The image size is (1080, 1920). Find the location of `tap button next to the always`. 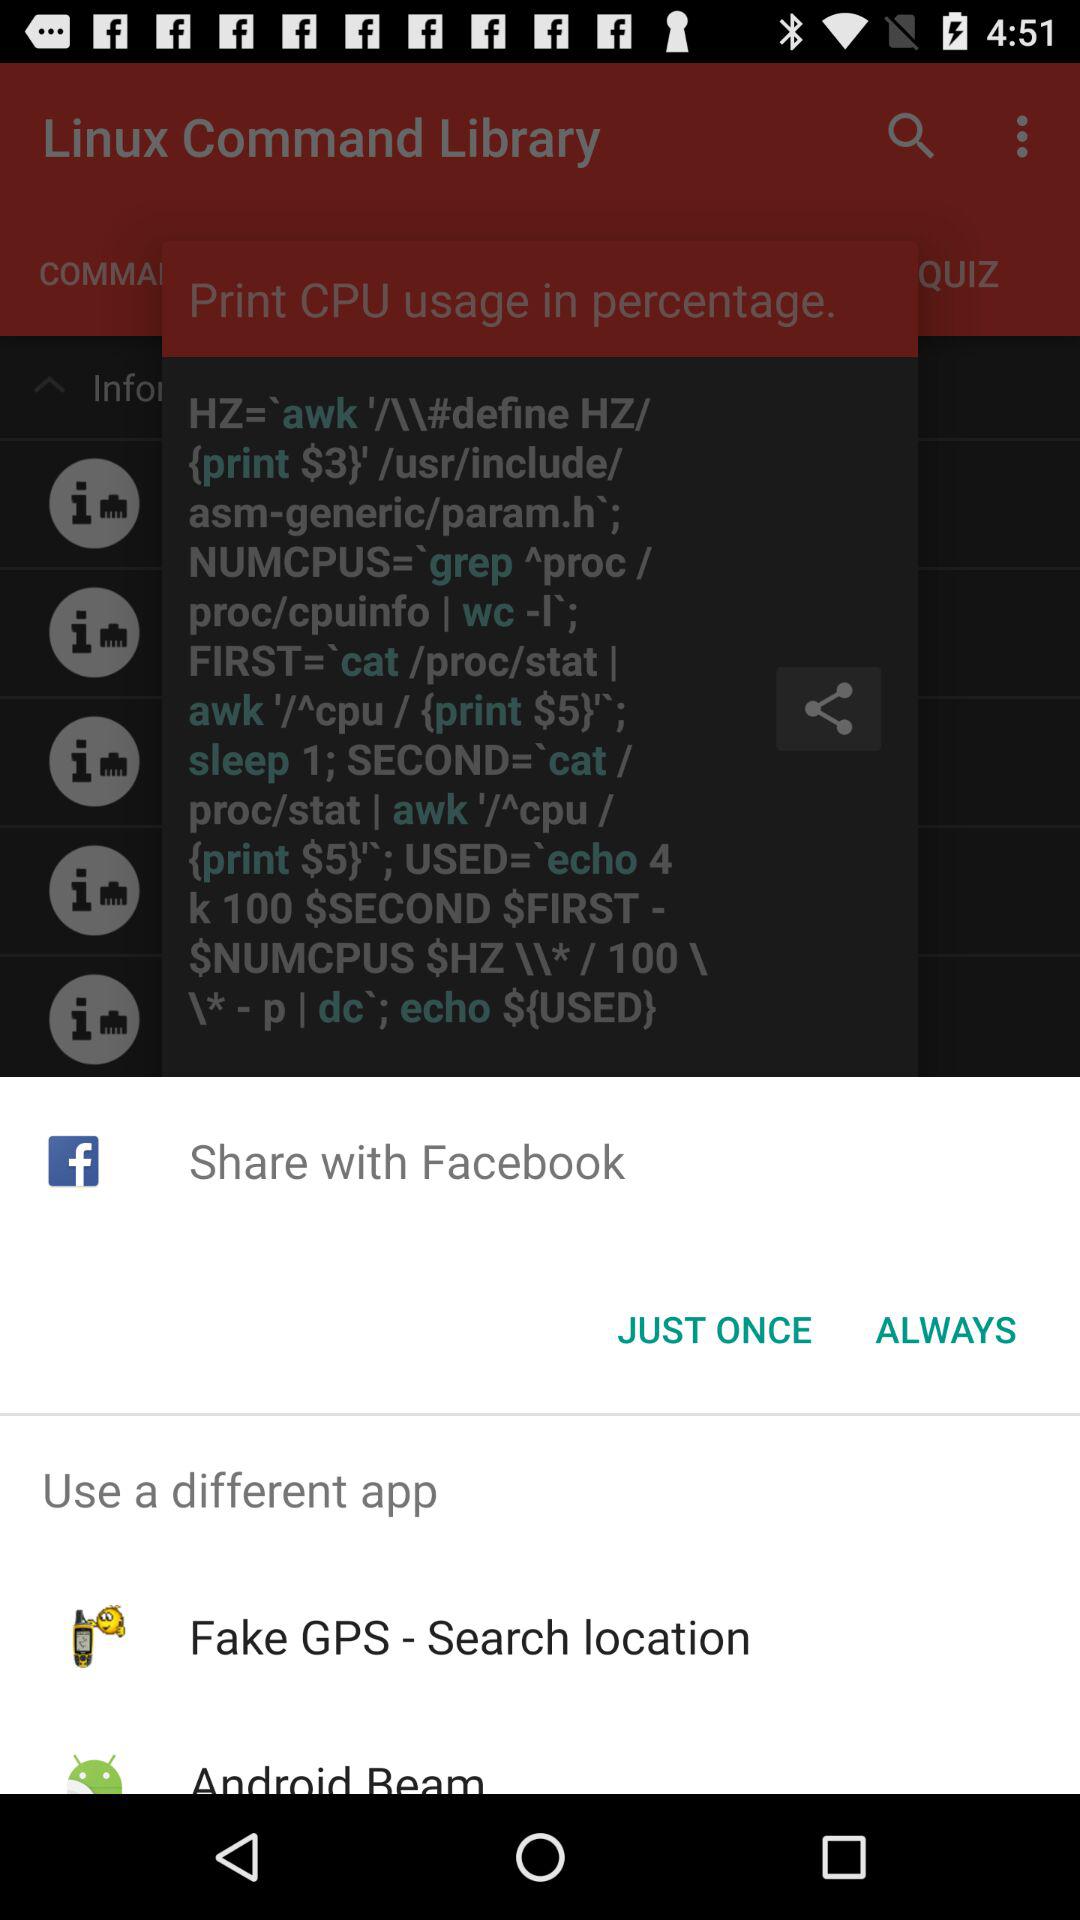

tap button next to the always is located at coordinates (714, 1329).